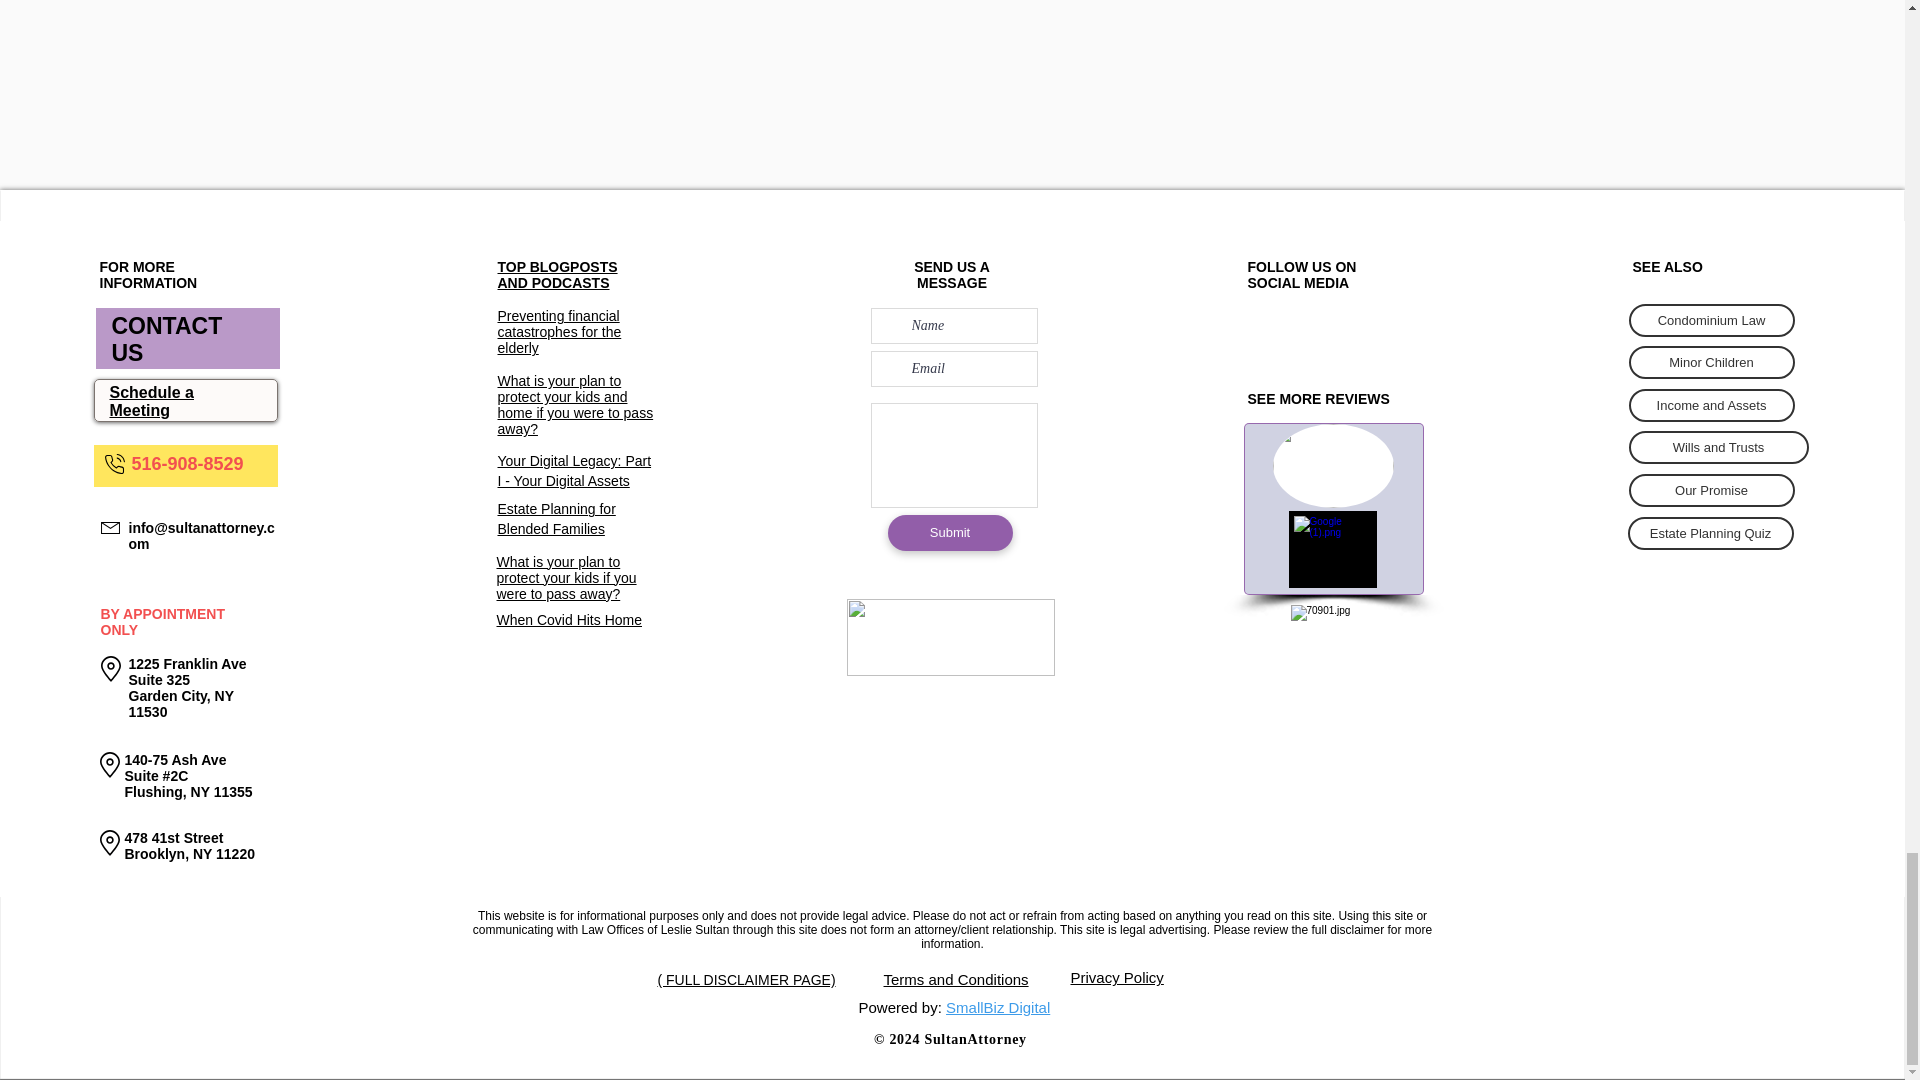 The image size is (1920, 1080). I want to click on When Covid Hits Home, so click(568, 620).